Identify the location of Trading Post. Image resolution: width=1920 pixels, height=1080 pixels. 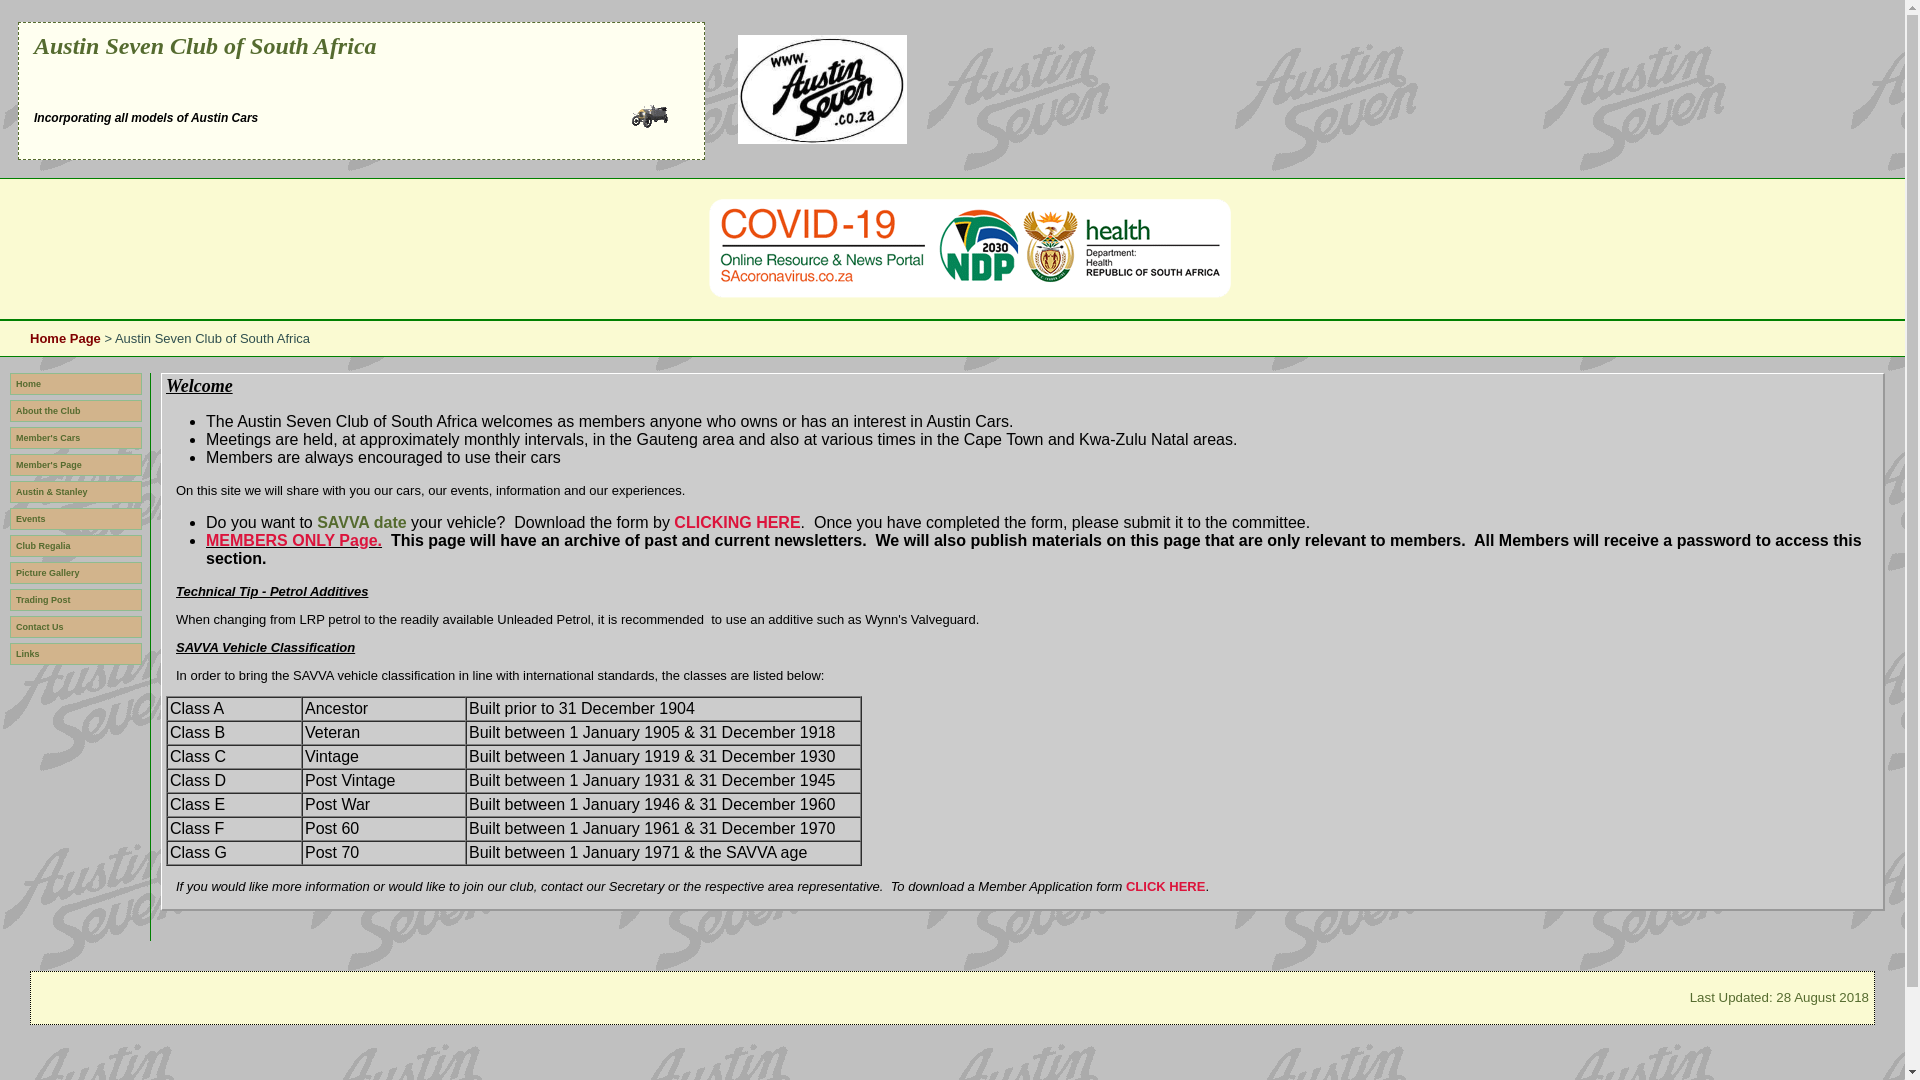
(76, 600).